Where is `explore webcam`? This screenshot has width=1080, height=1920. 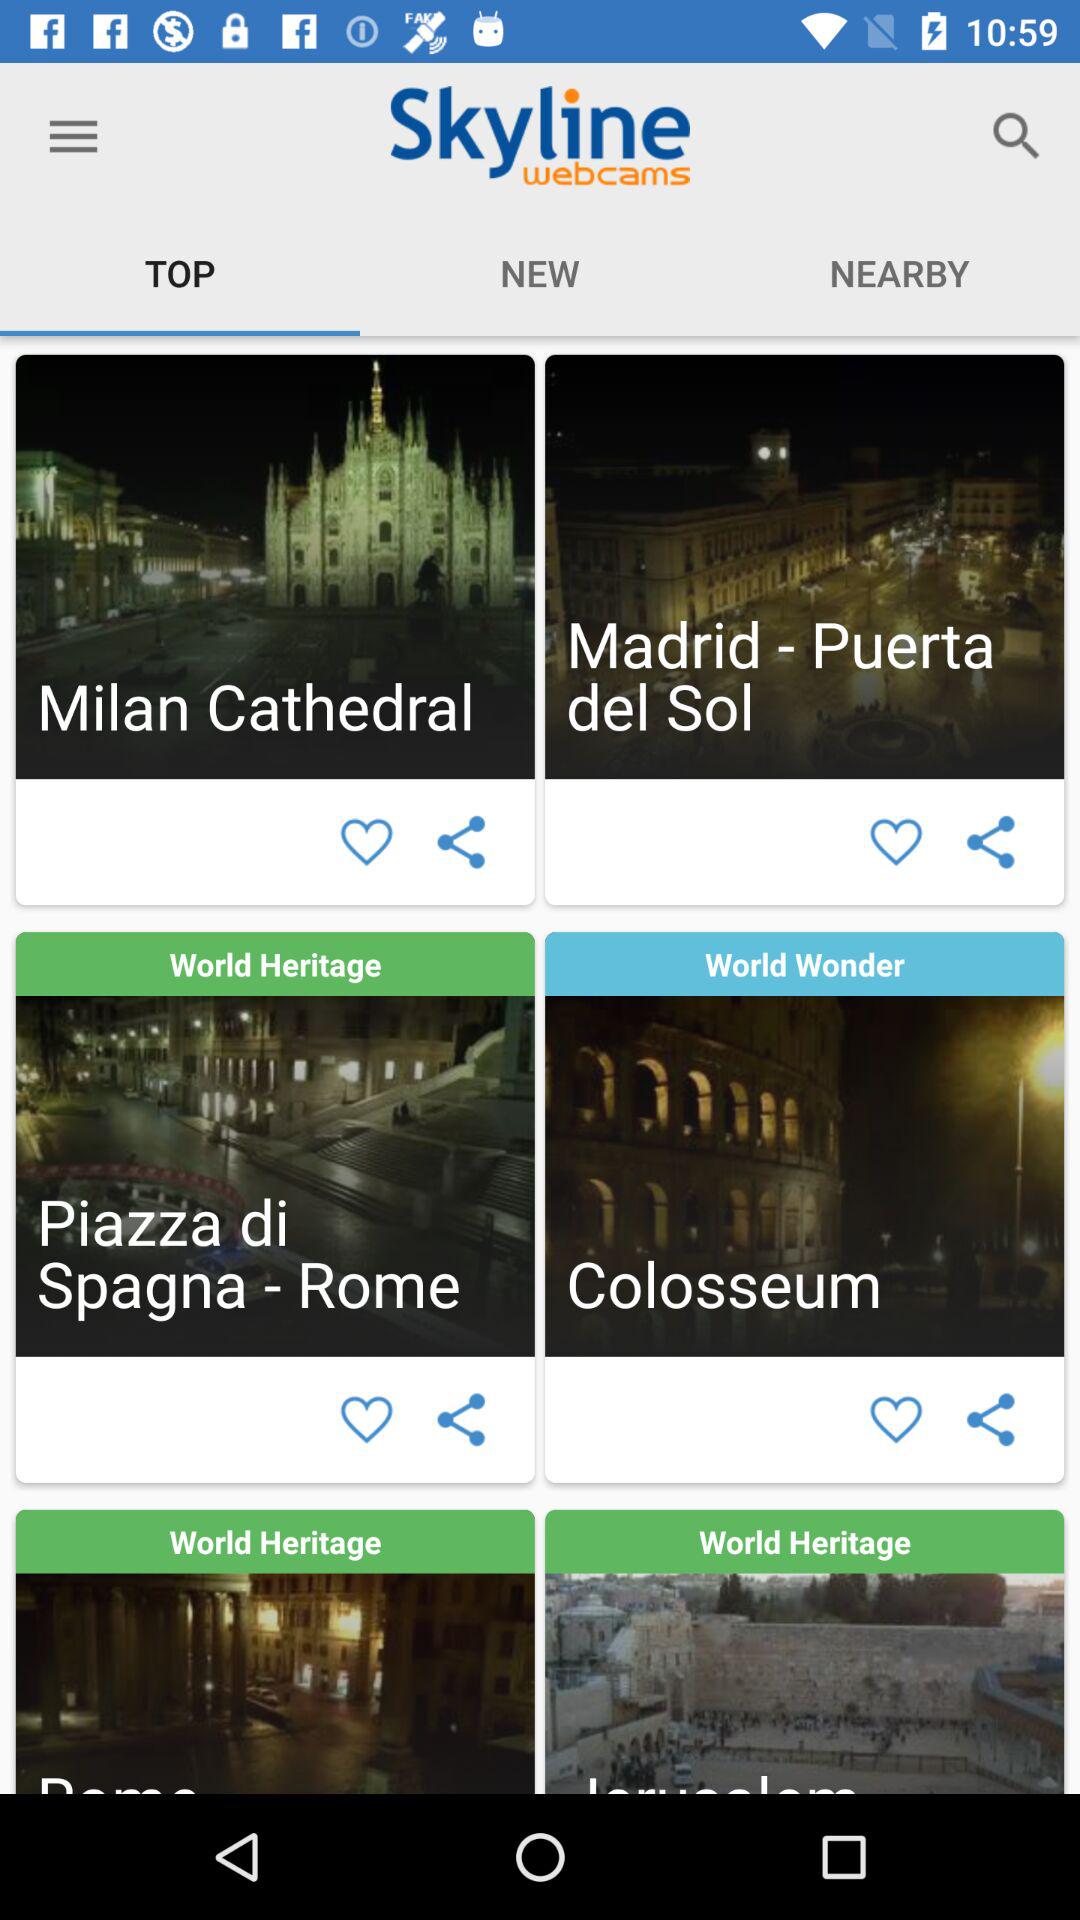 explore webcam is located at coordinates (804, 566).